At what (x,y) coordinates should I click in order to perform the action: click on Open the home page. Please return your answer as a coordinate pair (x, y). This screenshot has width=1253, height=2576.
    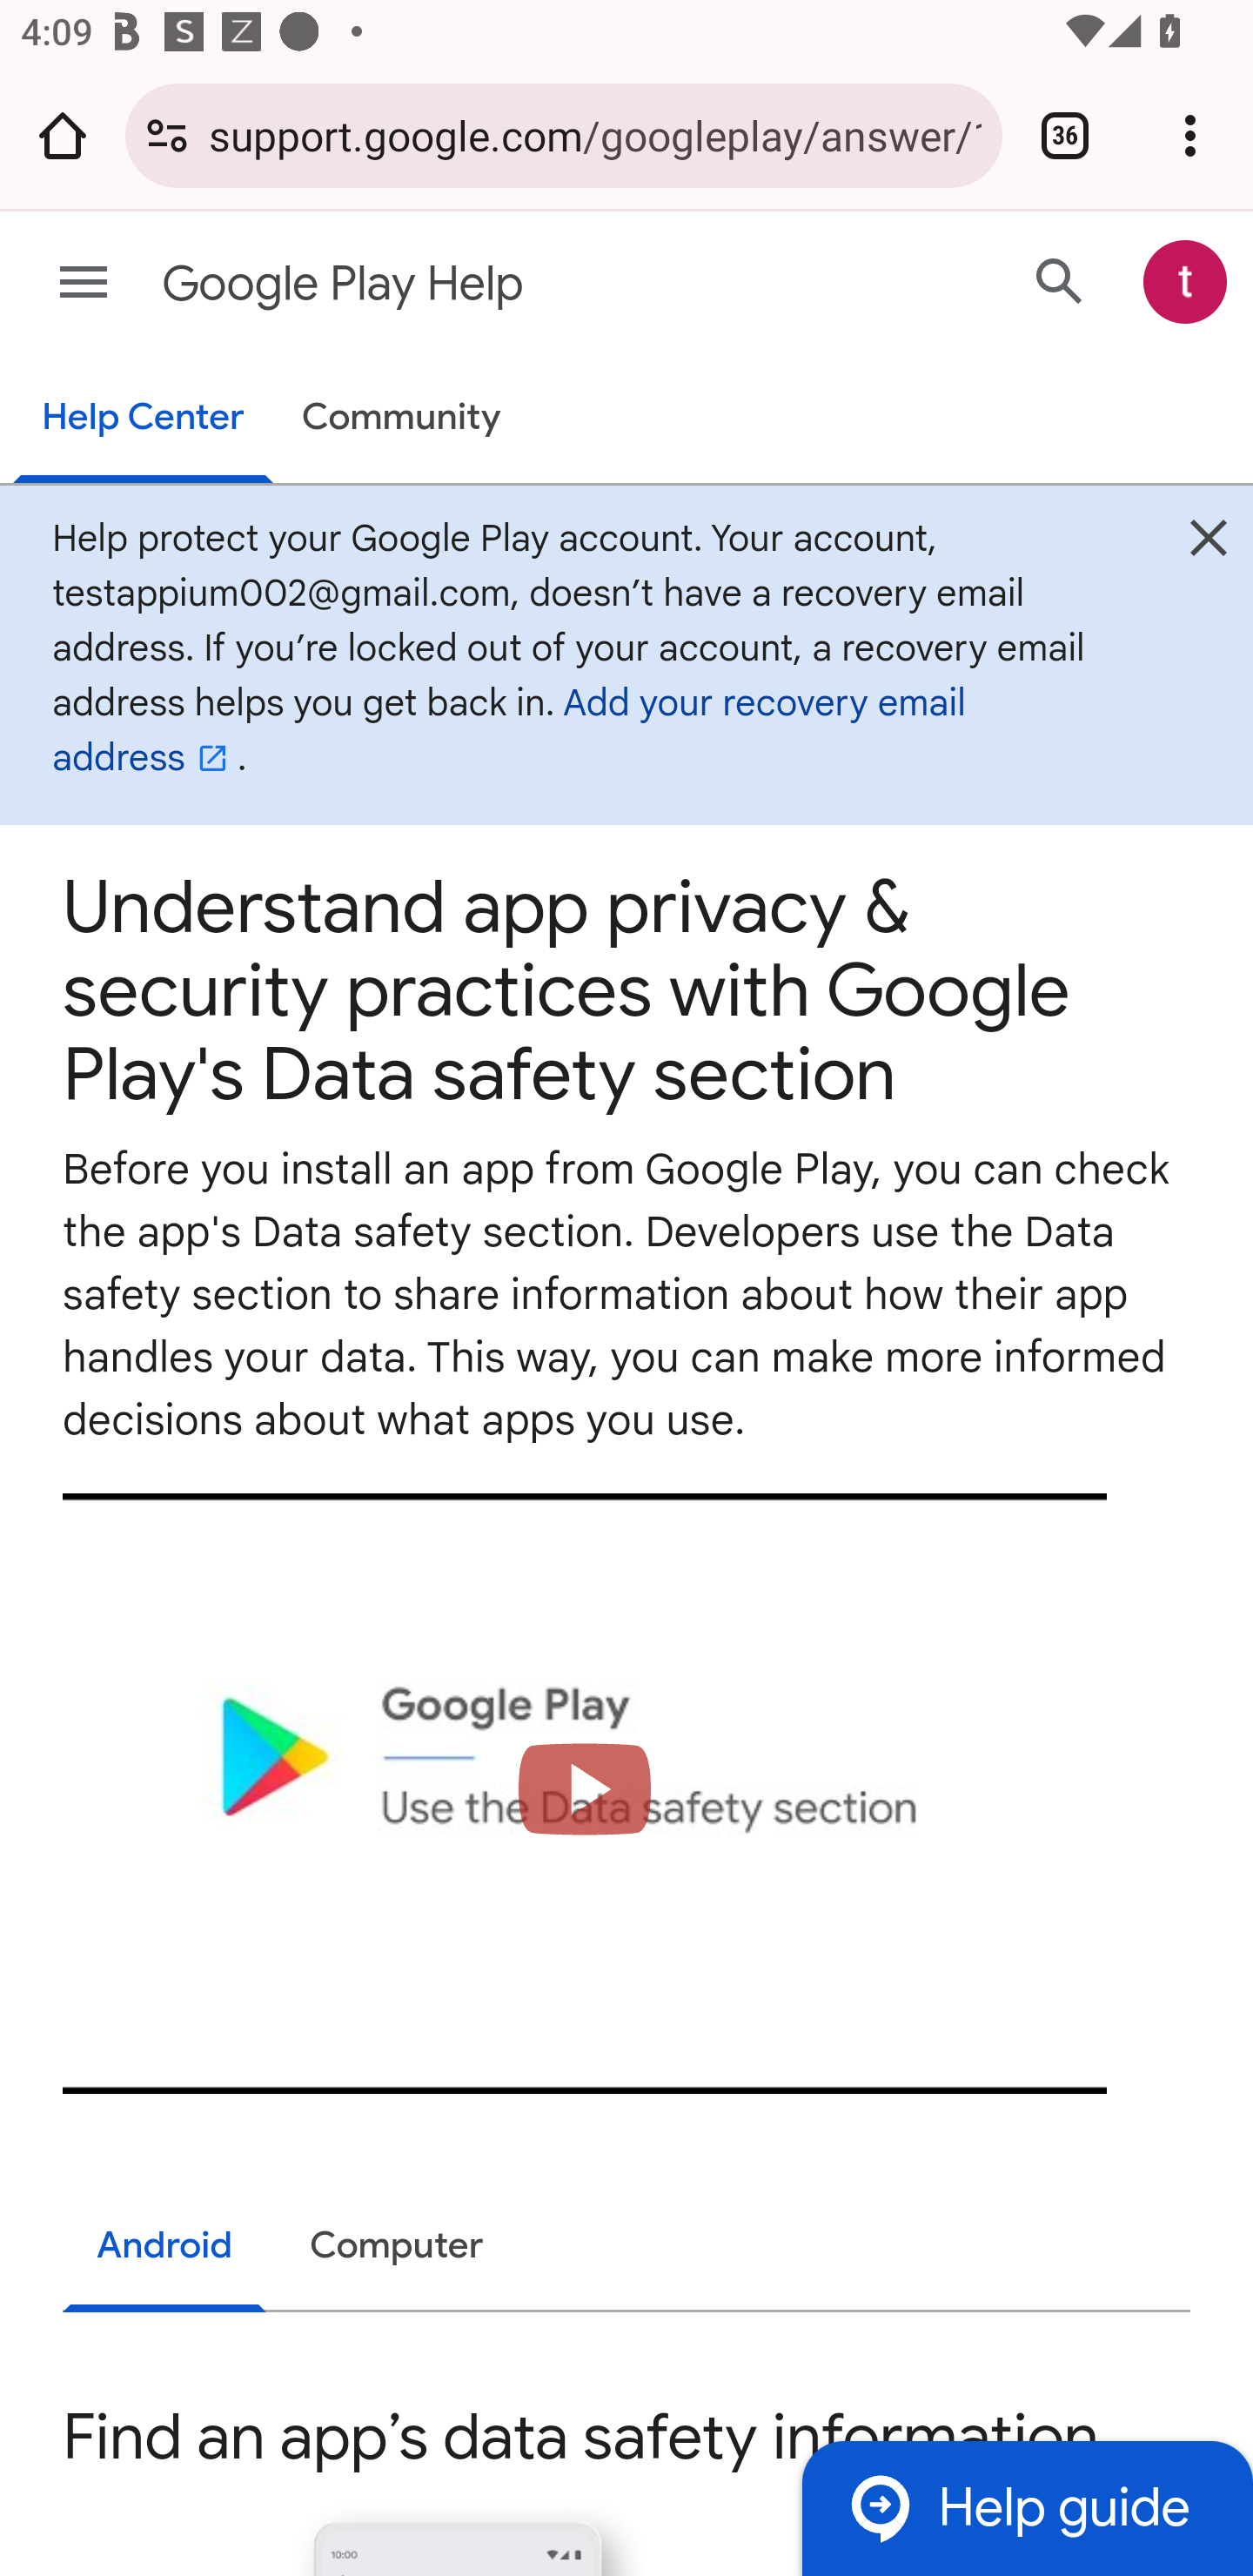
    Looking at the image, I should click on (63, 135).